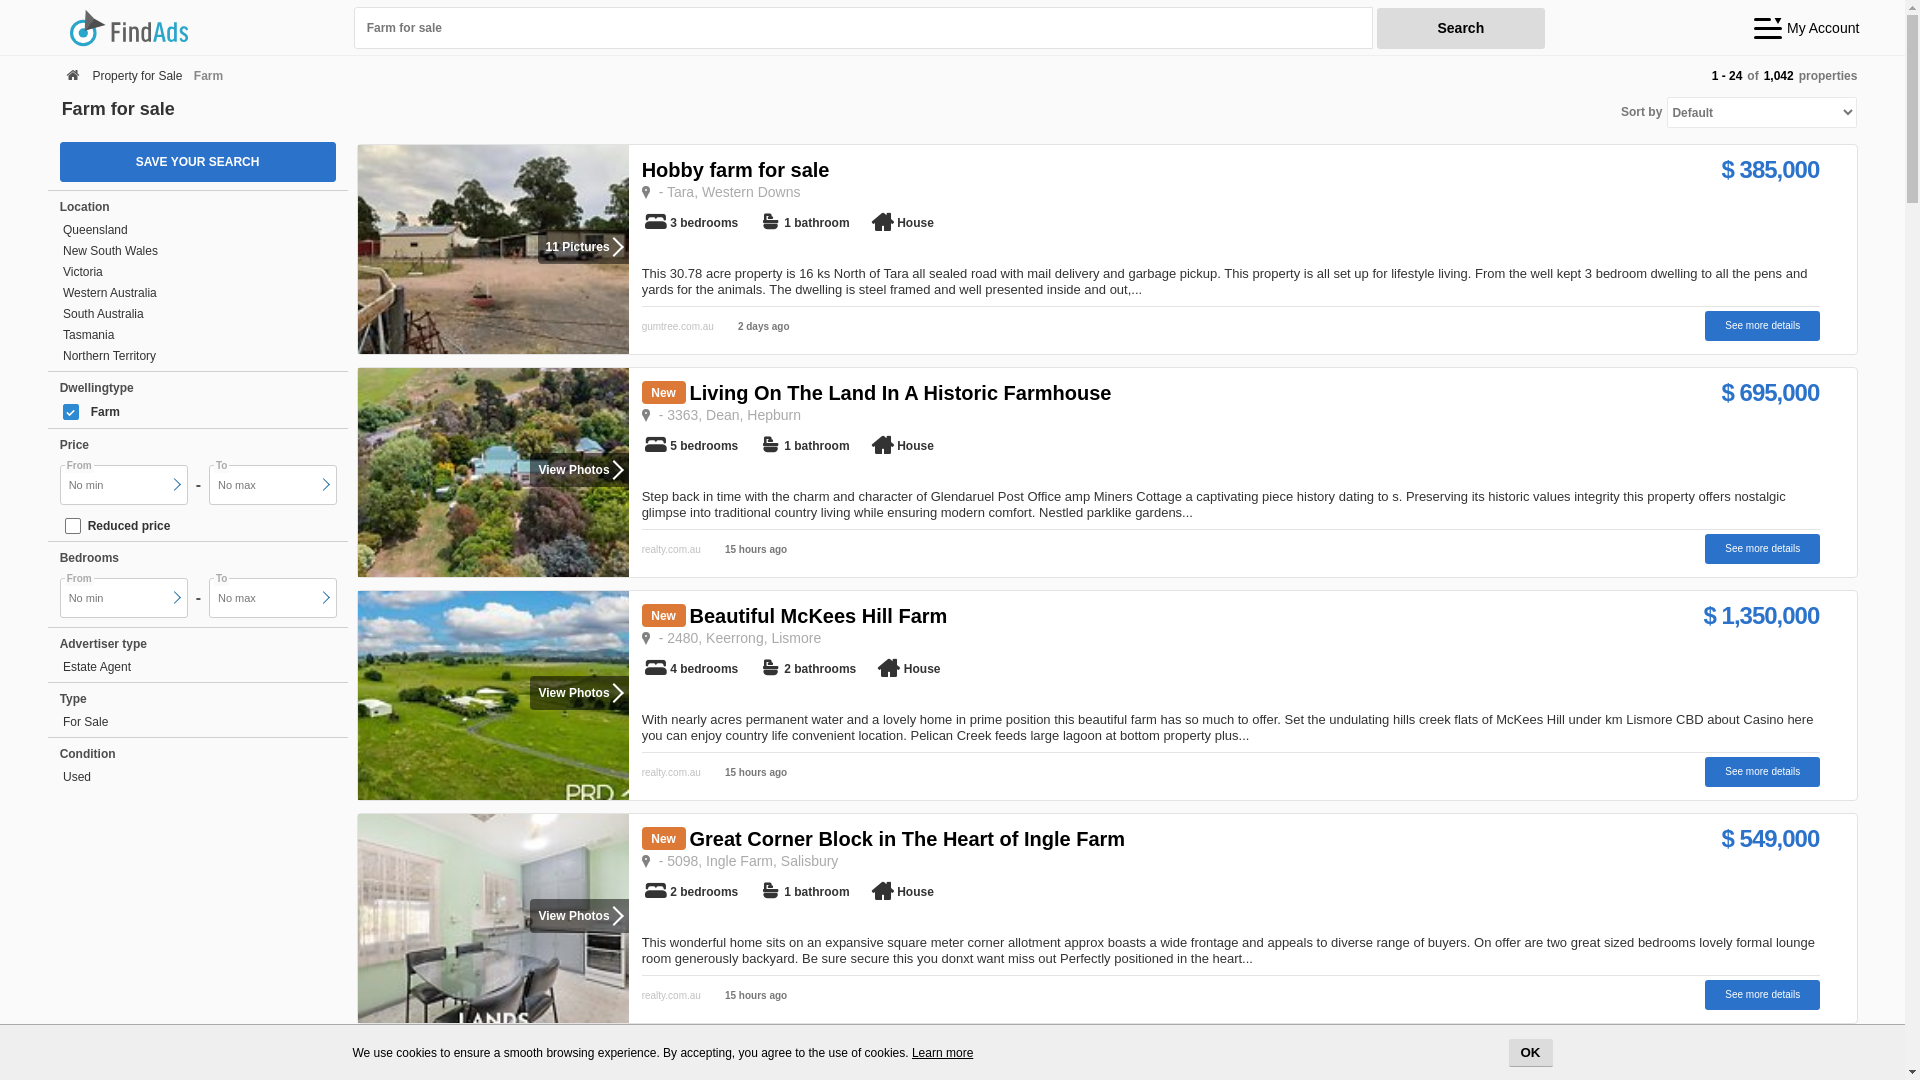 The width and height of the screenshot is (1920, 1080). Describe the element at coordinates (194, 252) in the screenshot. I see `New South Wales` at that location.